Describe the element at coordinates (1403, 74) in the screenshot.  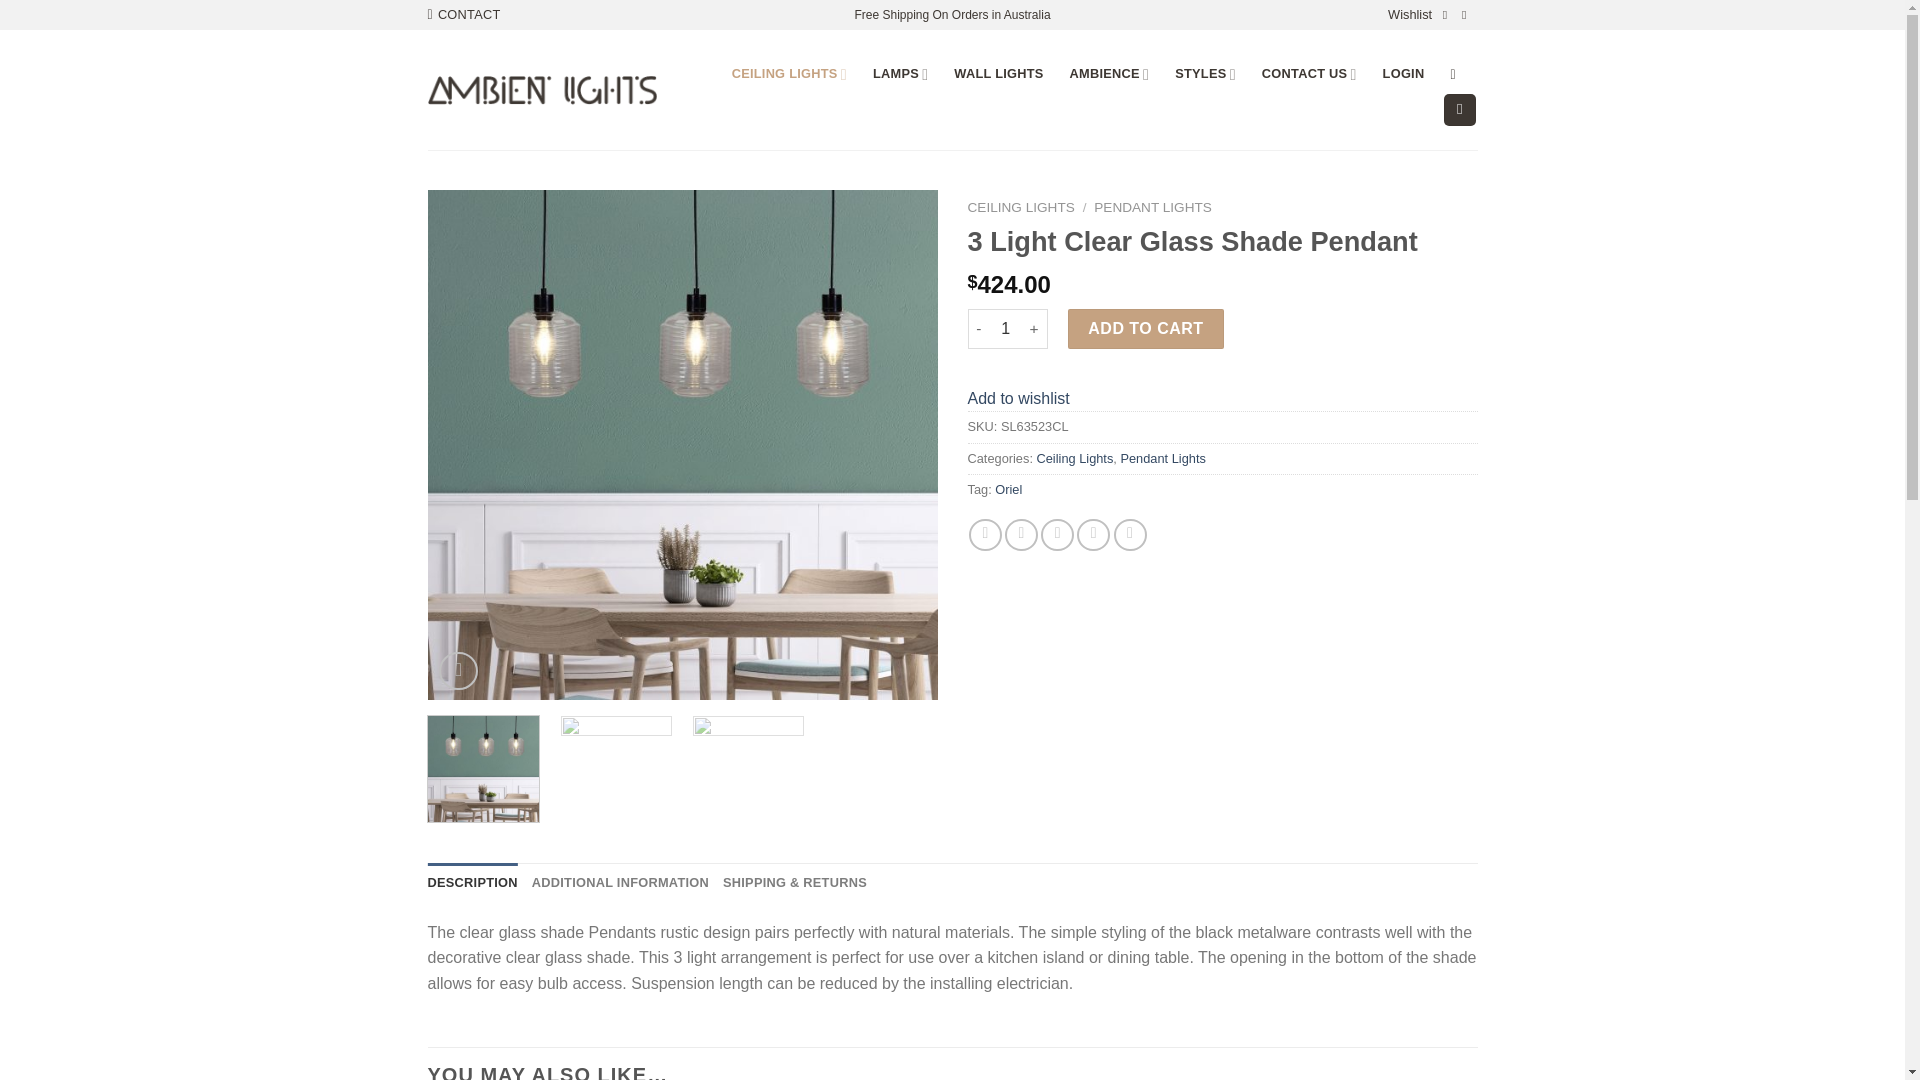
I see `LOGIN` at that location.